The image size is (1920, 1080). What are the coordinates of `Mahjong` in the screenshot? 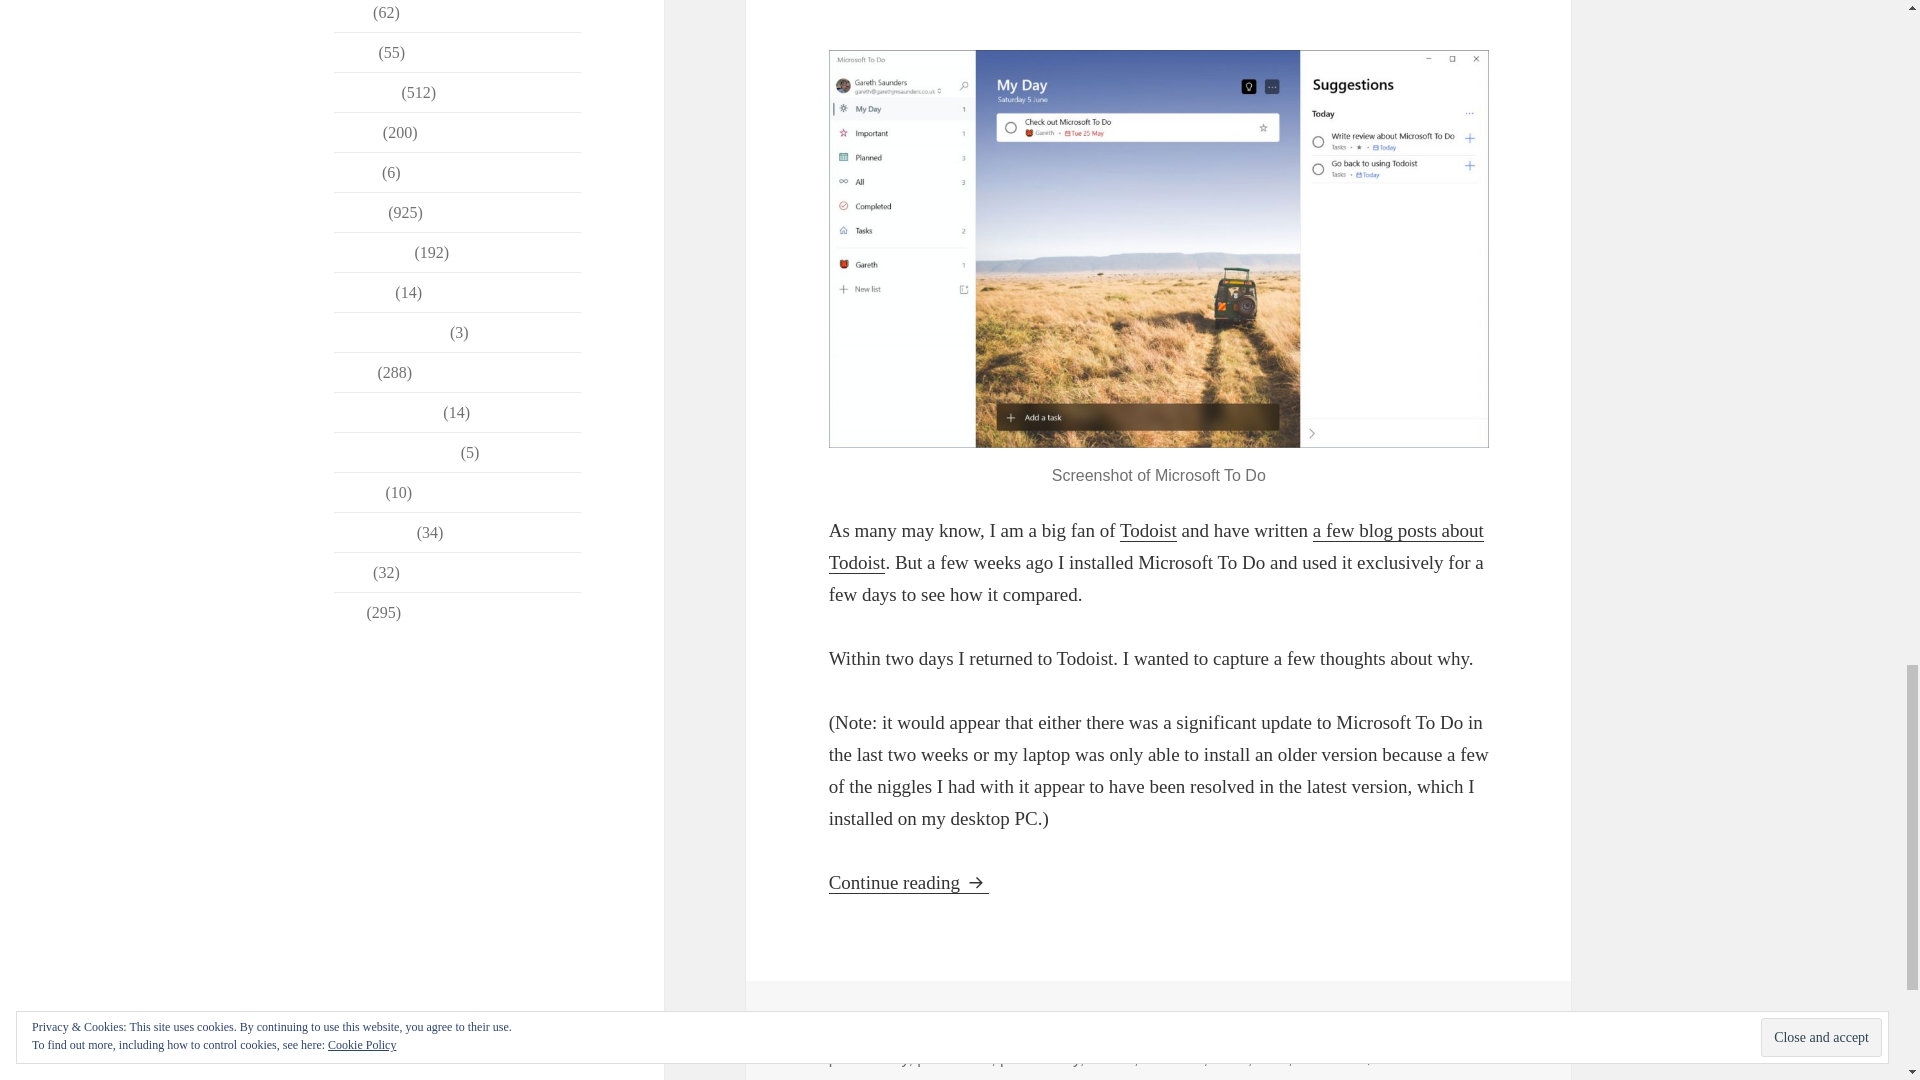 It's located at (362, 292).